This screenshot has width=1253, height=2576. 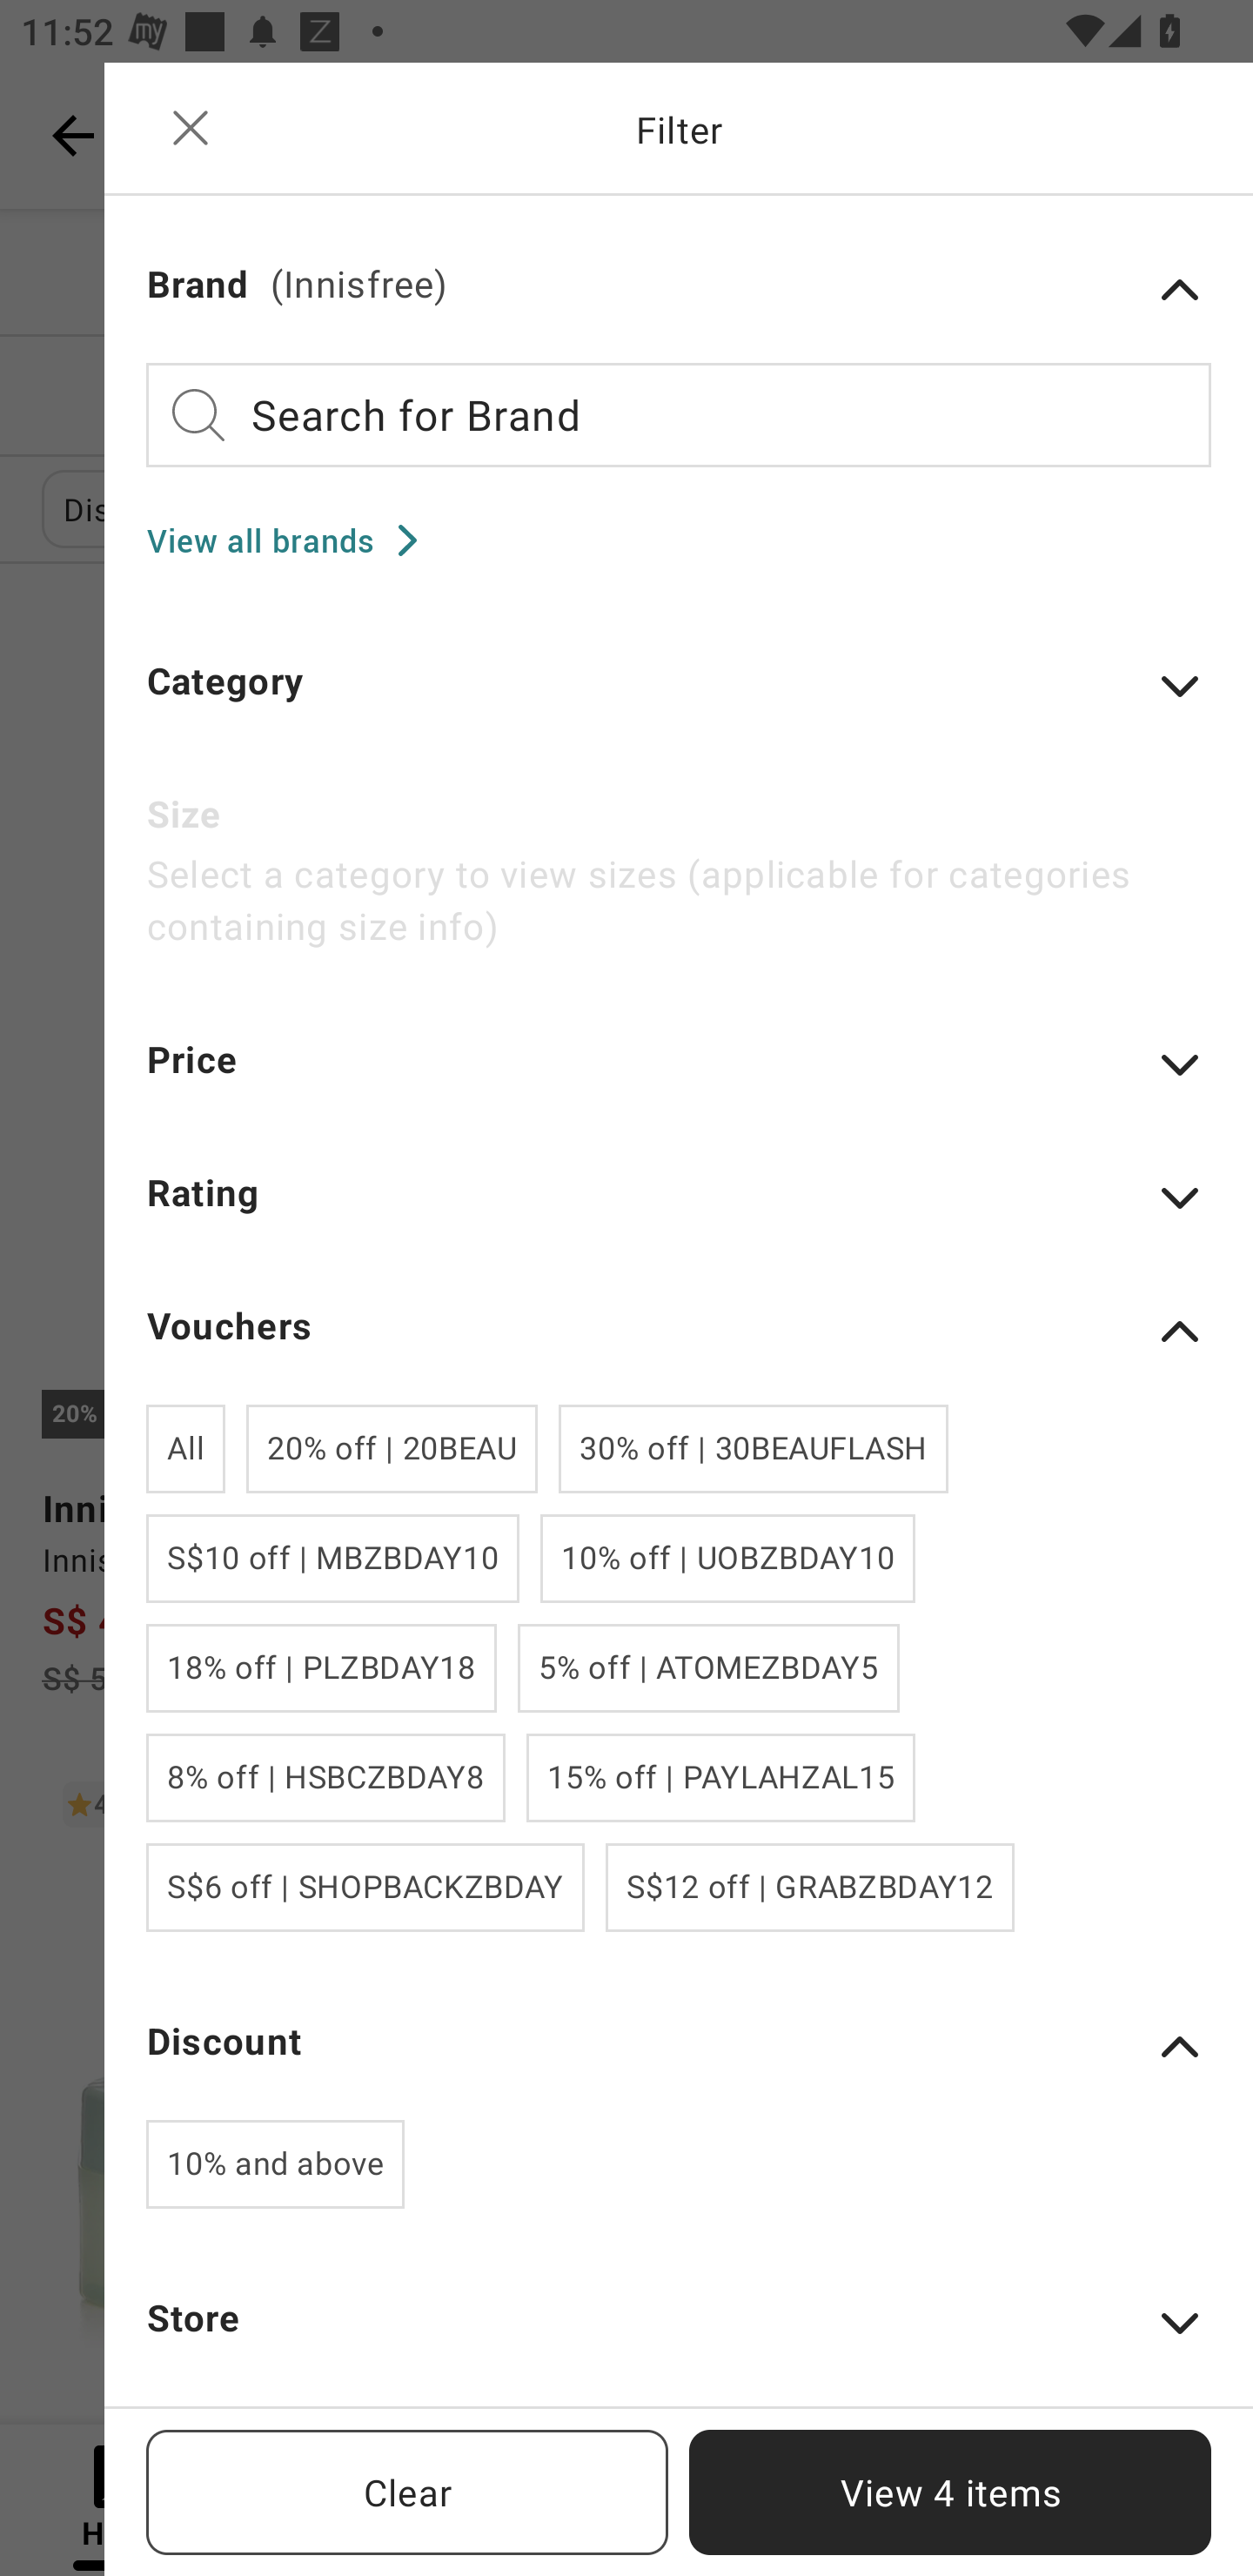 What do you see at coordinates (275, 2163) in the screenshot?
I see `10% and above` at bounding box center [275, 2163].